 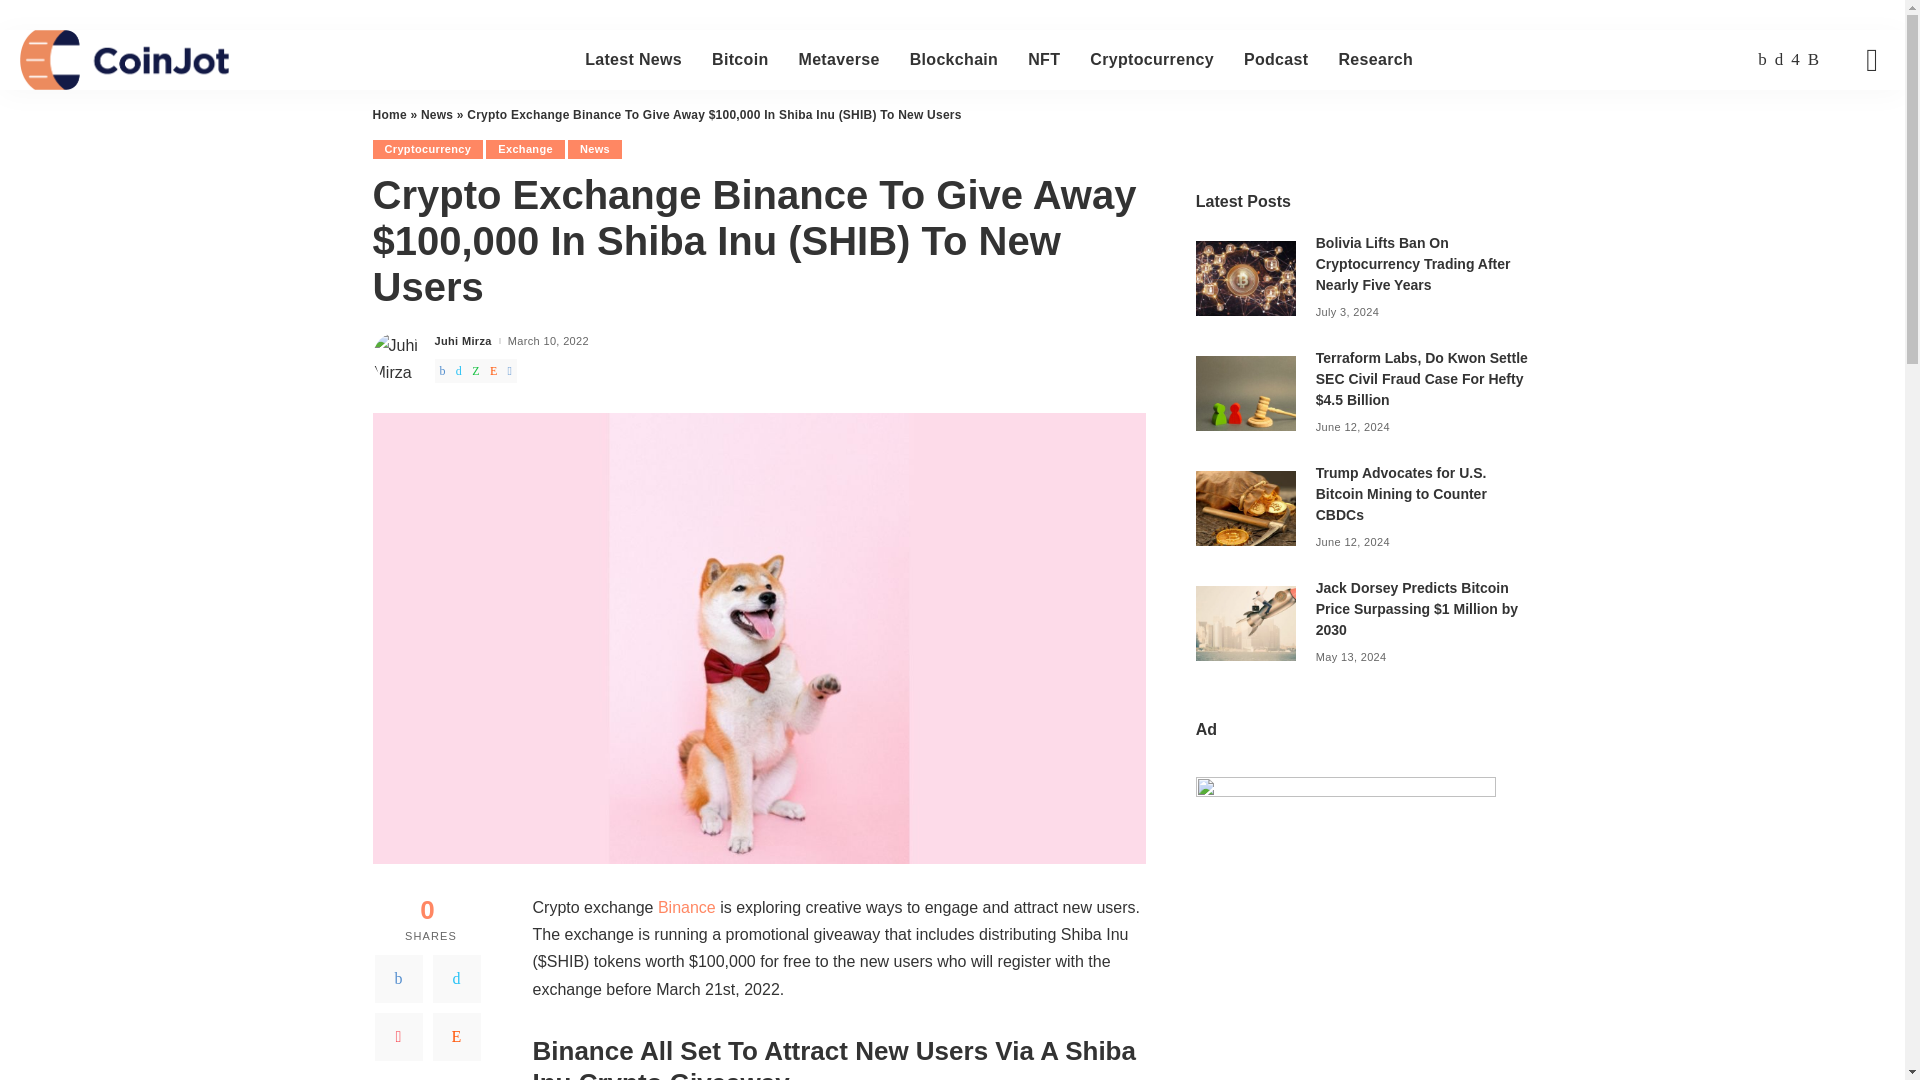 What do you see at coordinates (954, 60) in the screenshot?
I see `Blockchain` at bounding box center [954, 60].